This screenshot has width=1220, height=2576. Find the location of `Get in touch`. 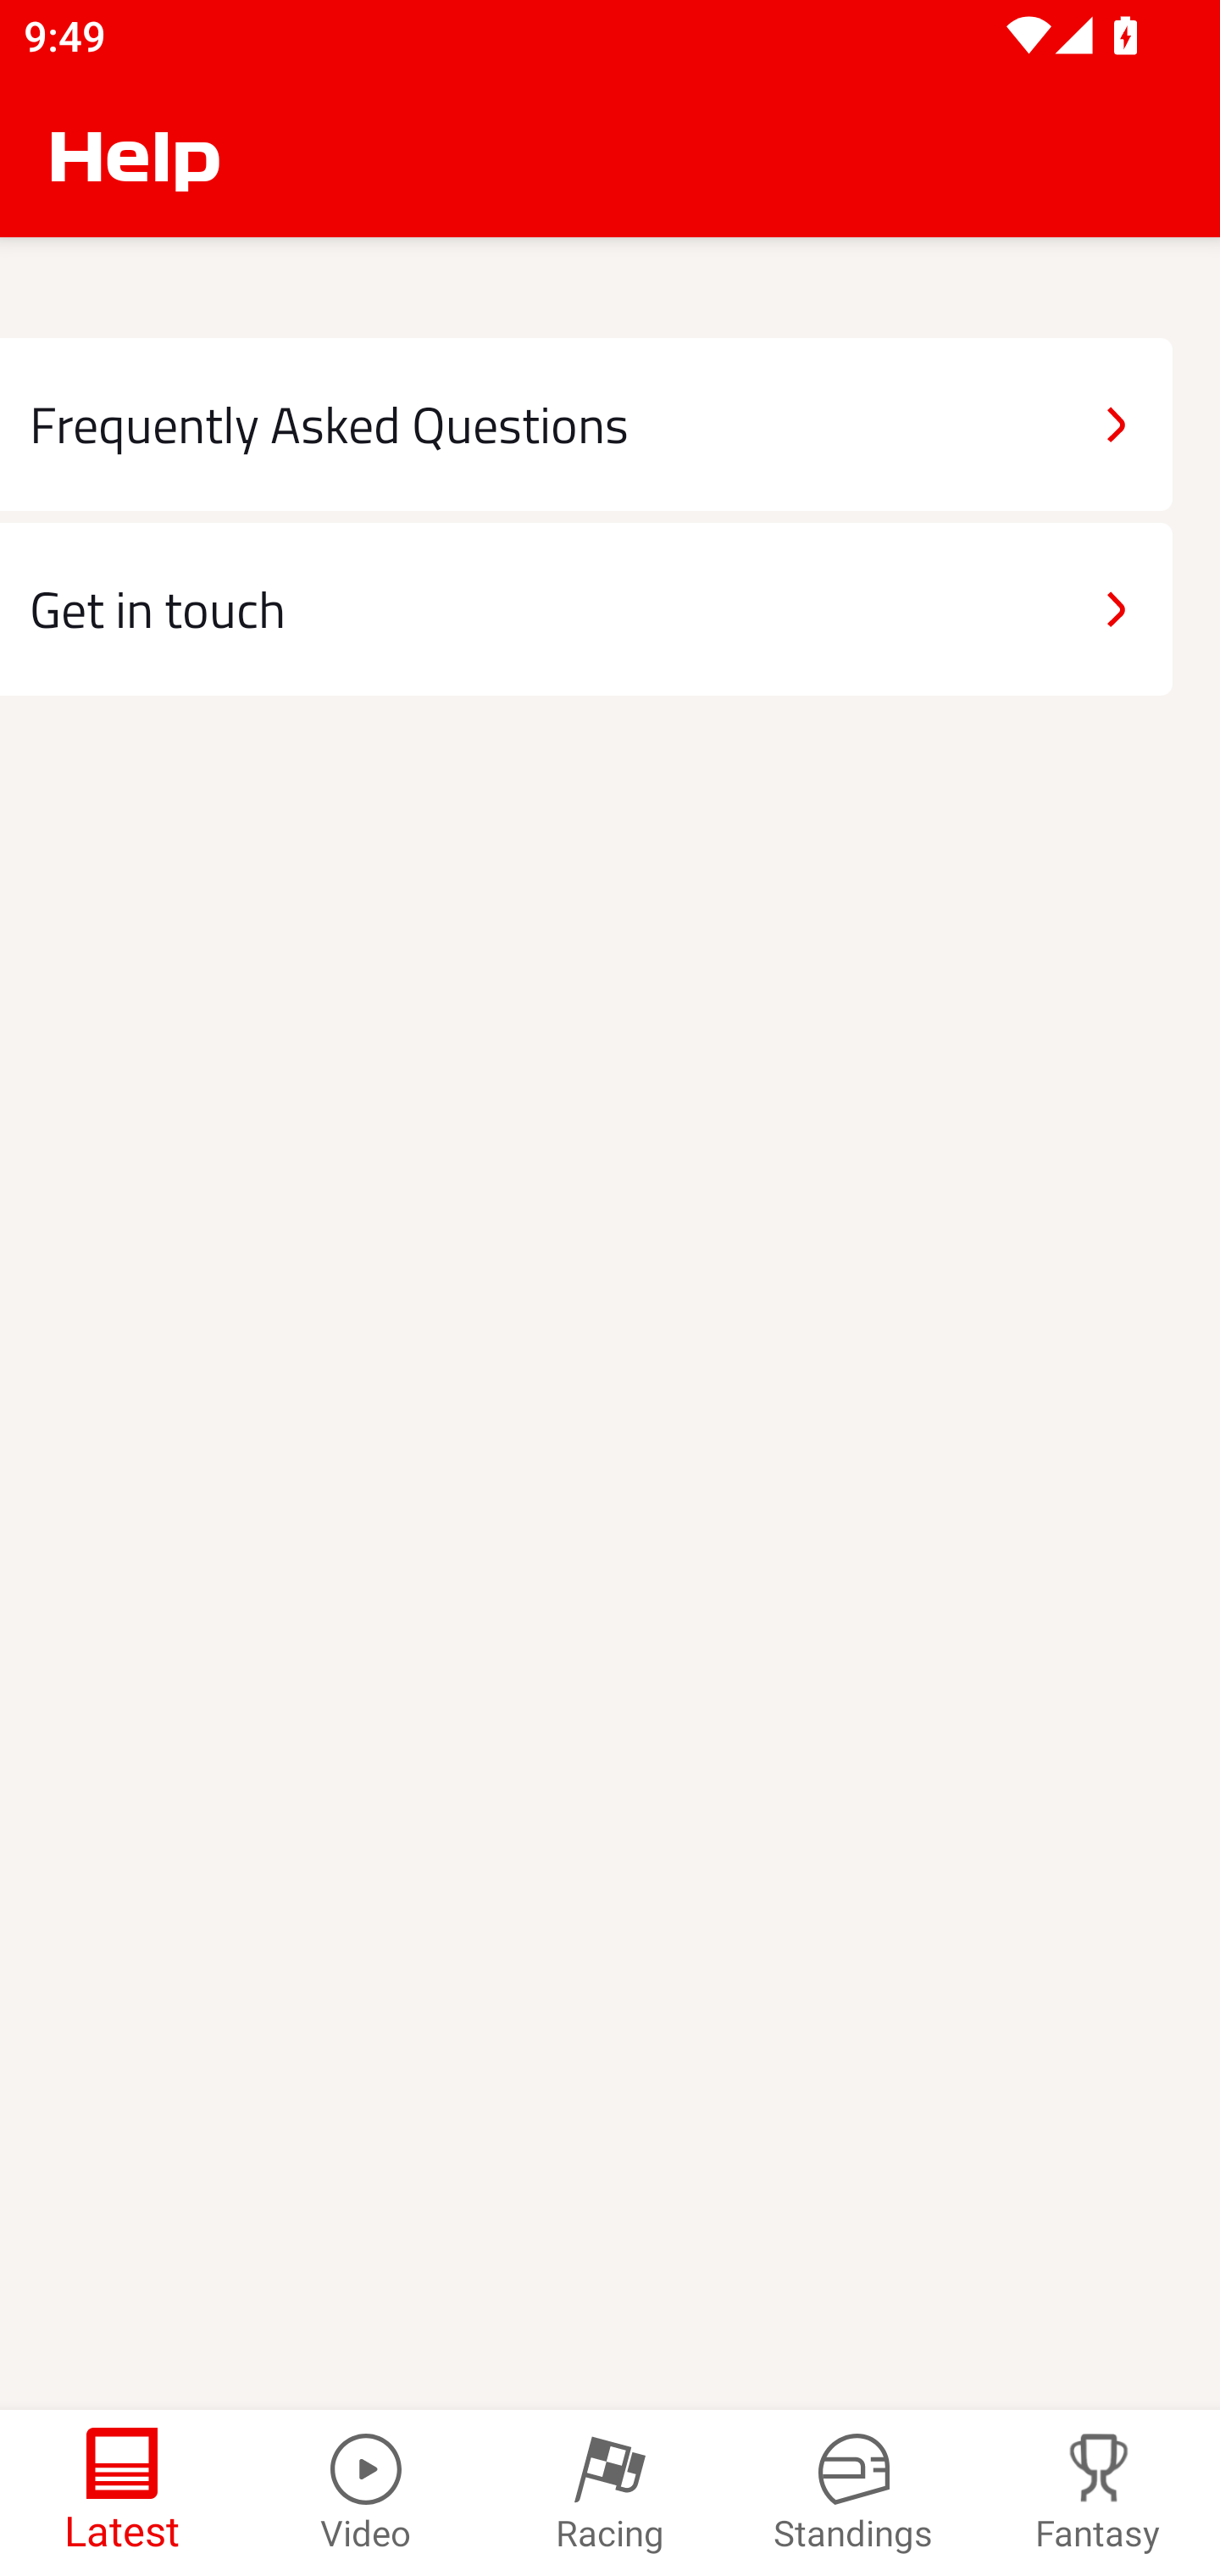

Get in touch is located at coordinates (586, 608).